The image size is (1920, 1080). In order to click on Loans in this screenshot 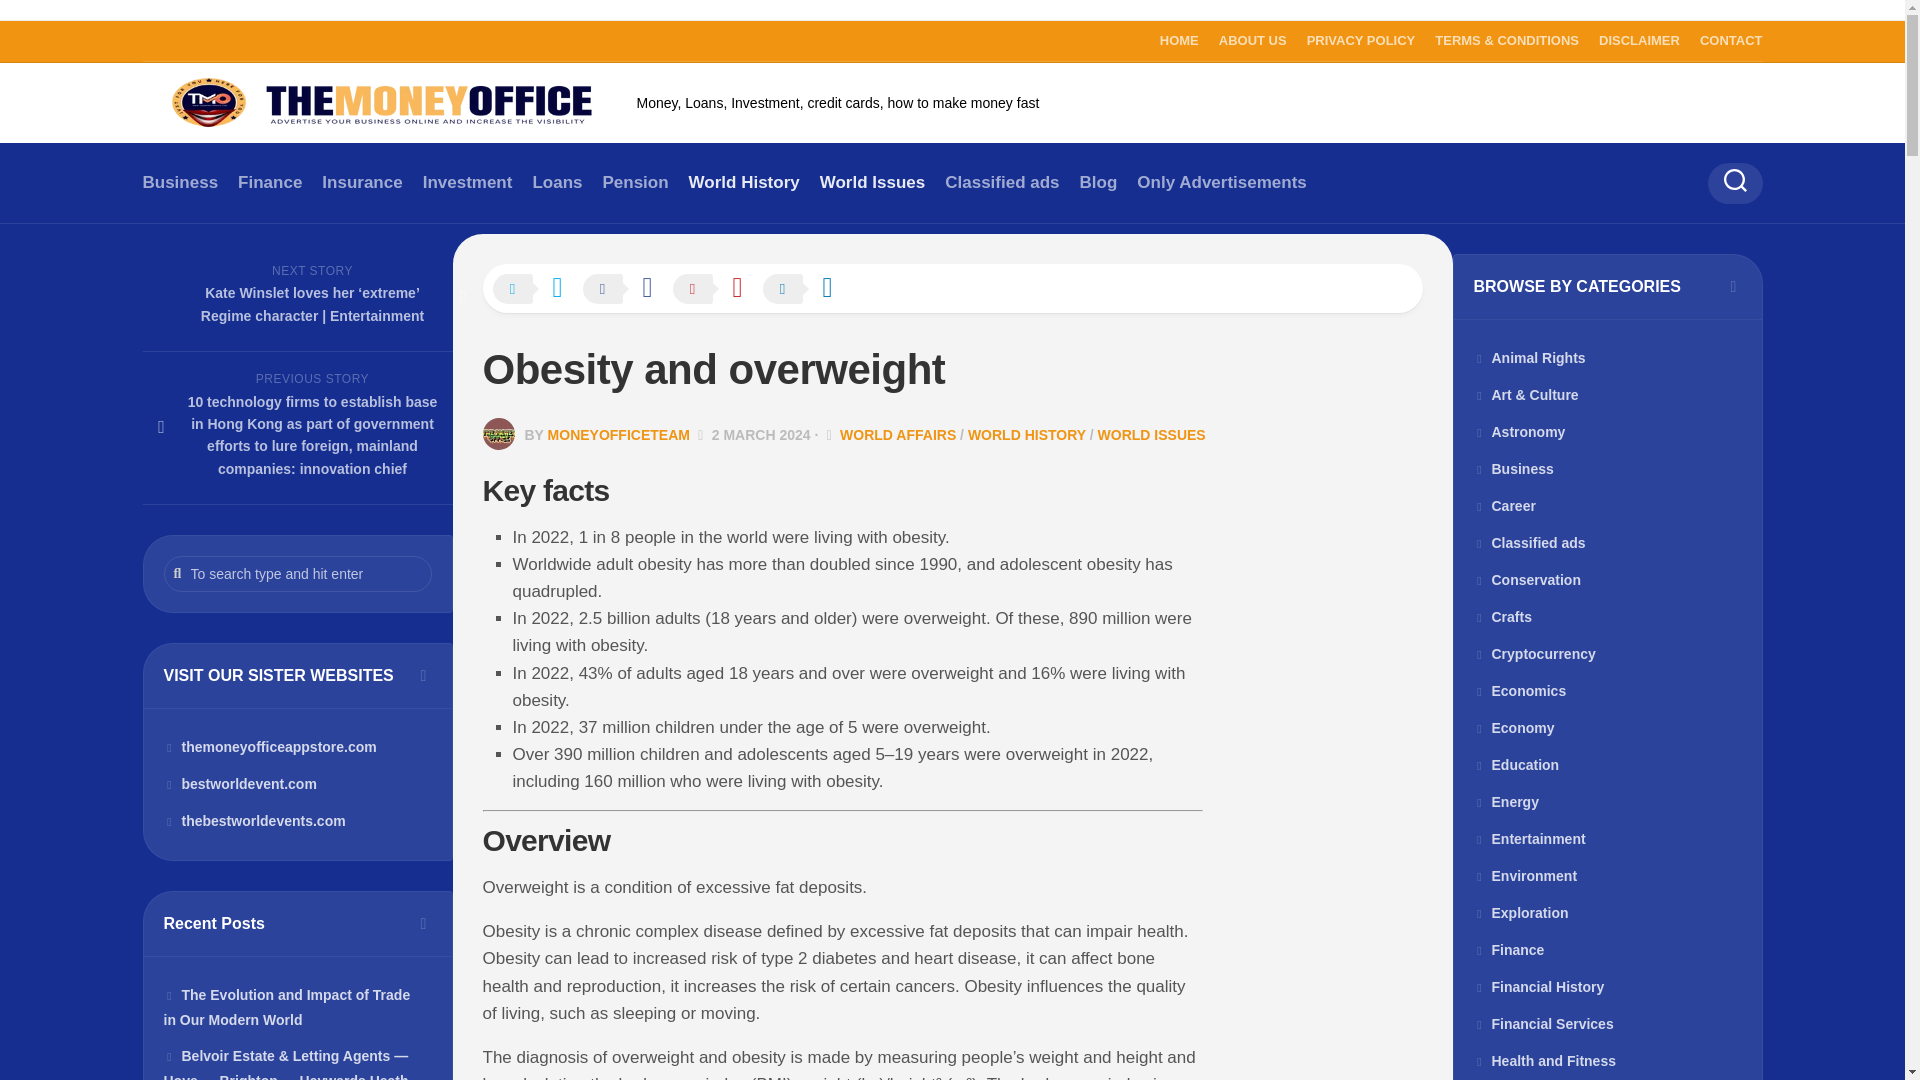, I will do `click(556, 182)`.